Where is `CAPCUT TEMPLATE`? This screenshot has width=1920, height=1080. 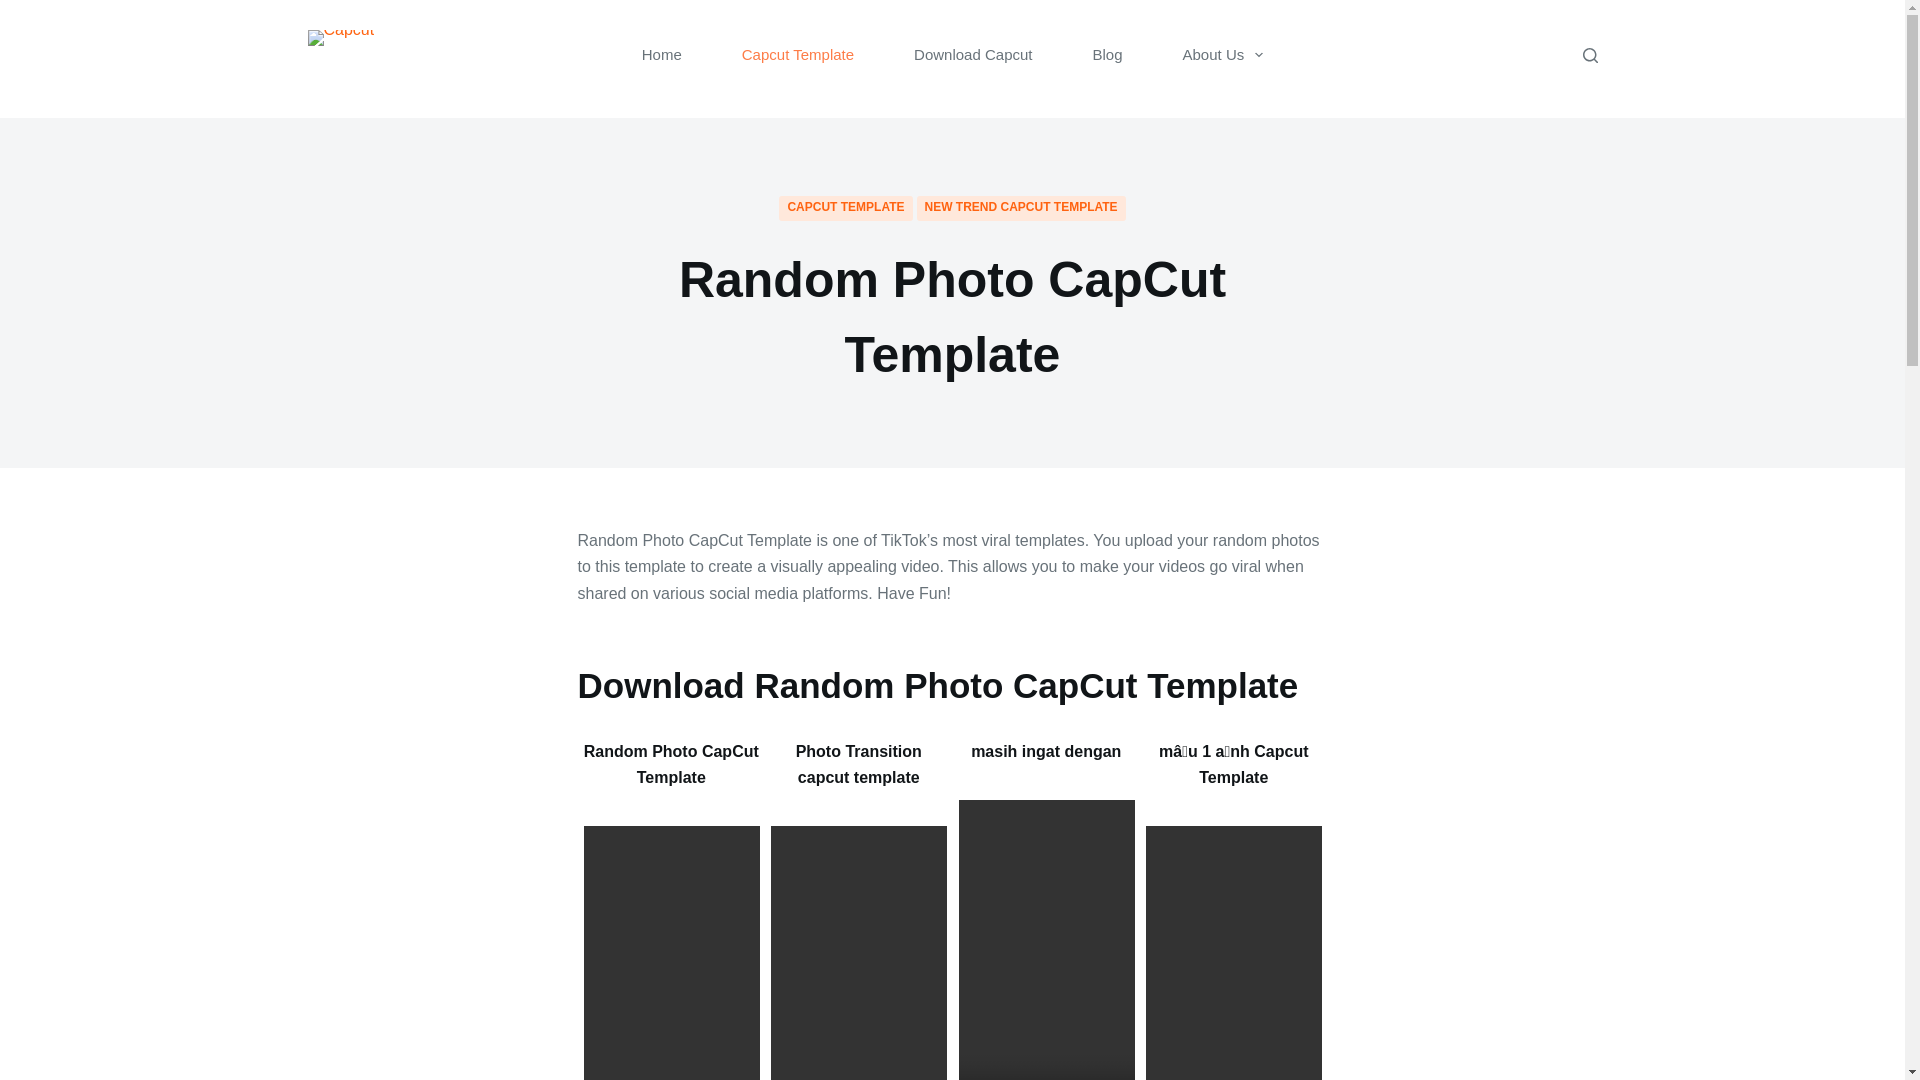
CAPCUT TEMPLATE is located at coordinates (846, 208).